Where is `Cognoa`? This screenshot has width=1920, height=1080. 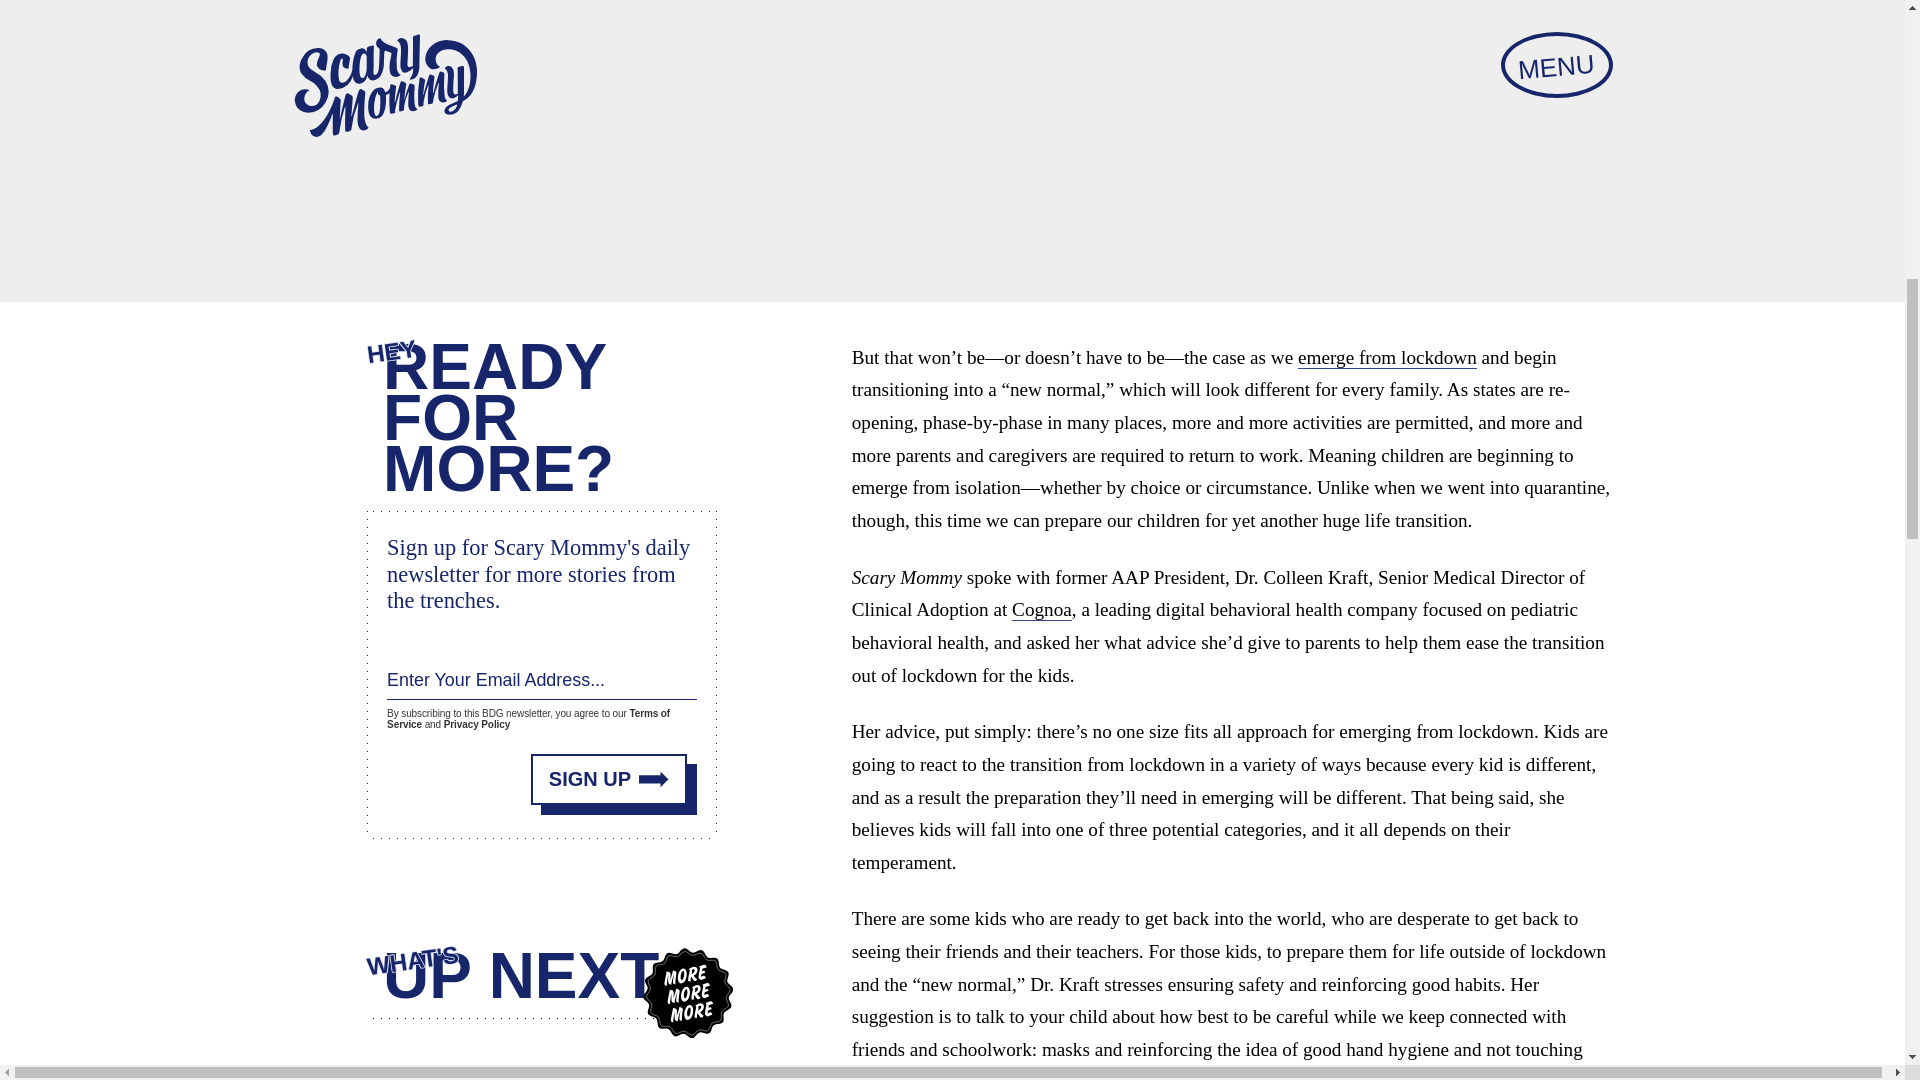
Cognoa is located at coordinates (1041, 610).